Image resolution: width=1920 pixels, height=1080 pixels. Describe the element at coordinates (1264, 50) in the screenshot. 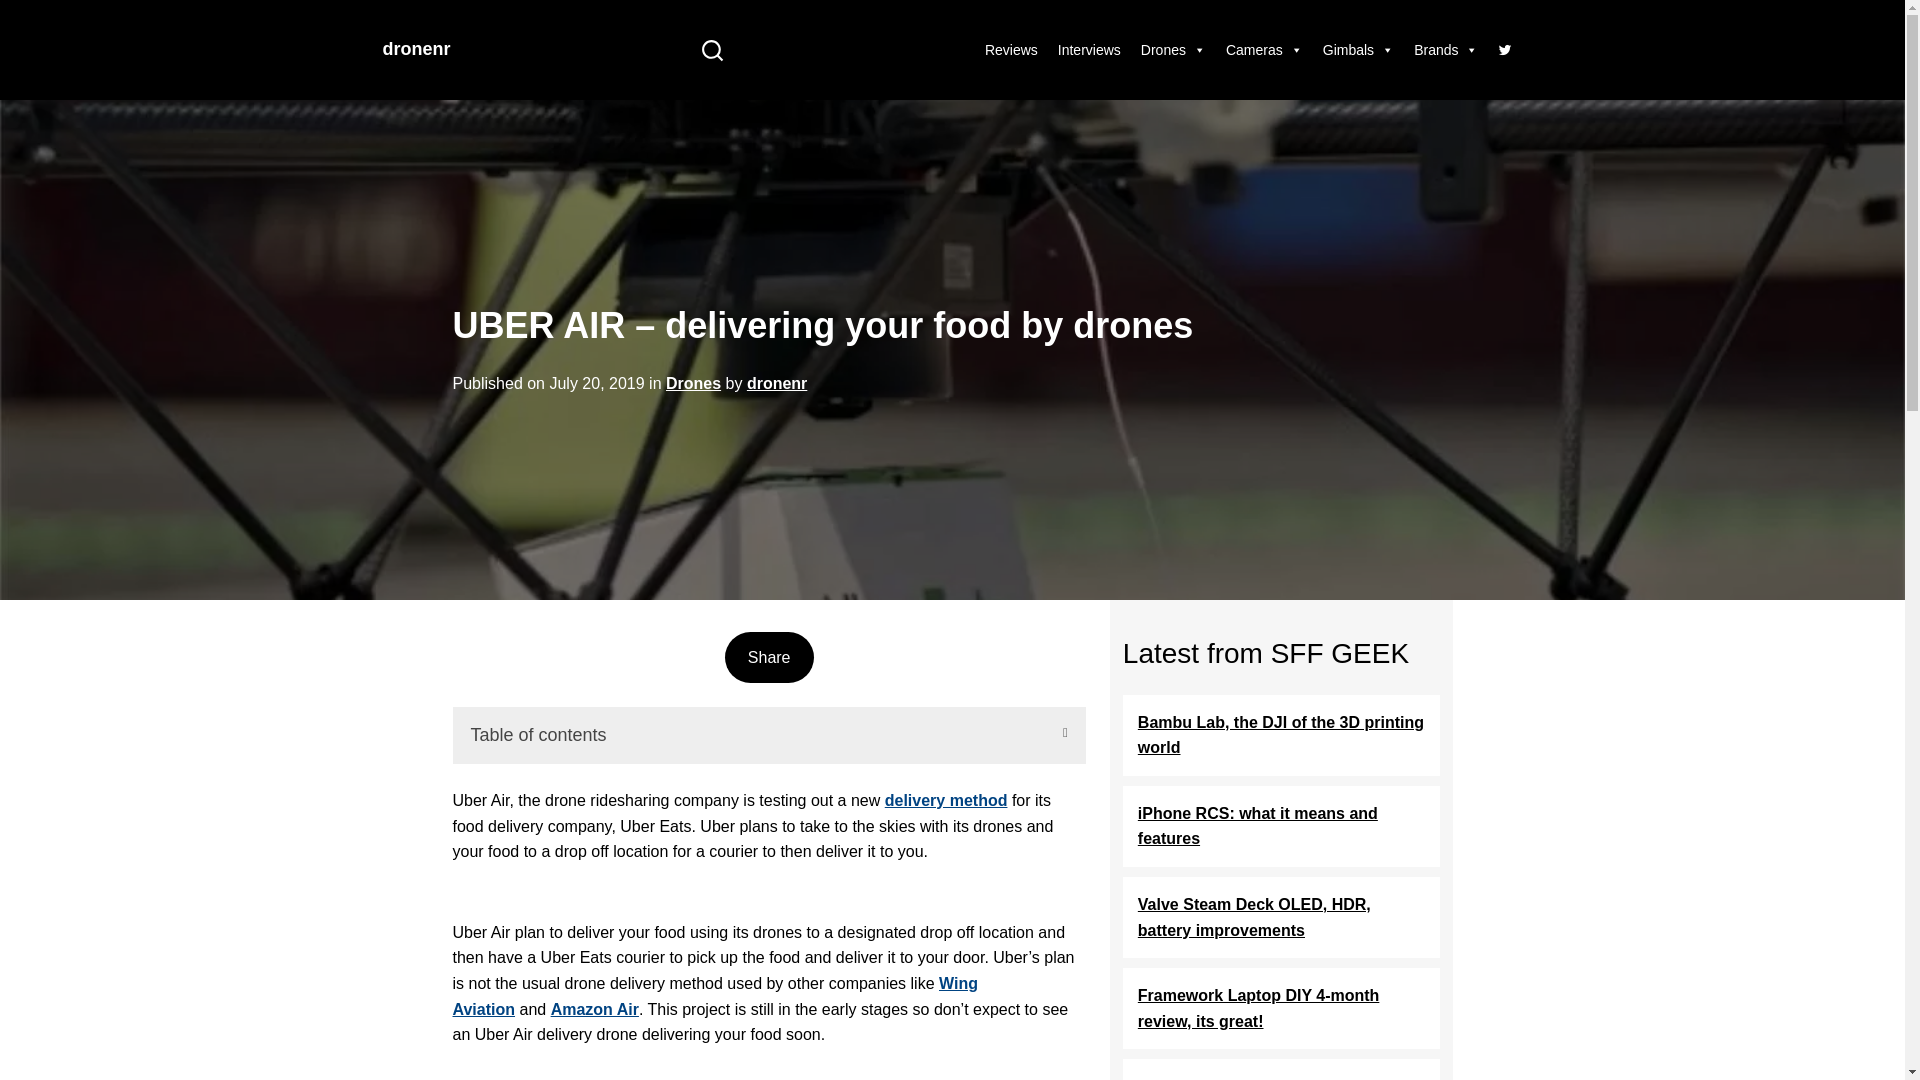

I see `Cameras` at that location.